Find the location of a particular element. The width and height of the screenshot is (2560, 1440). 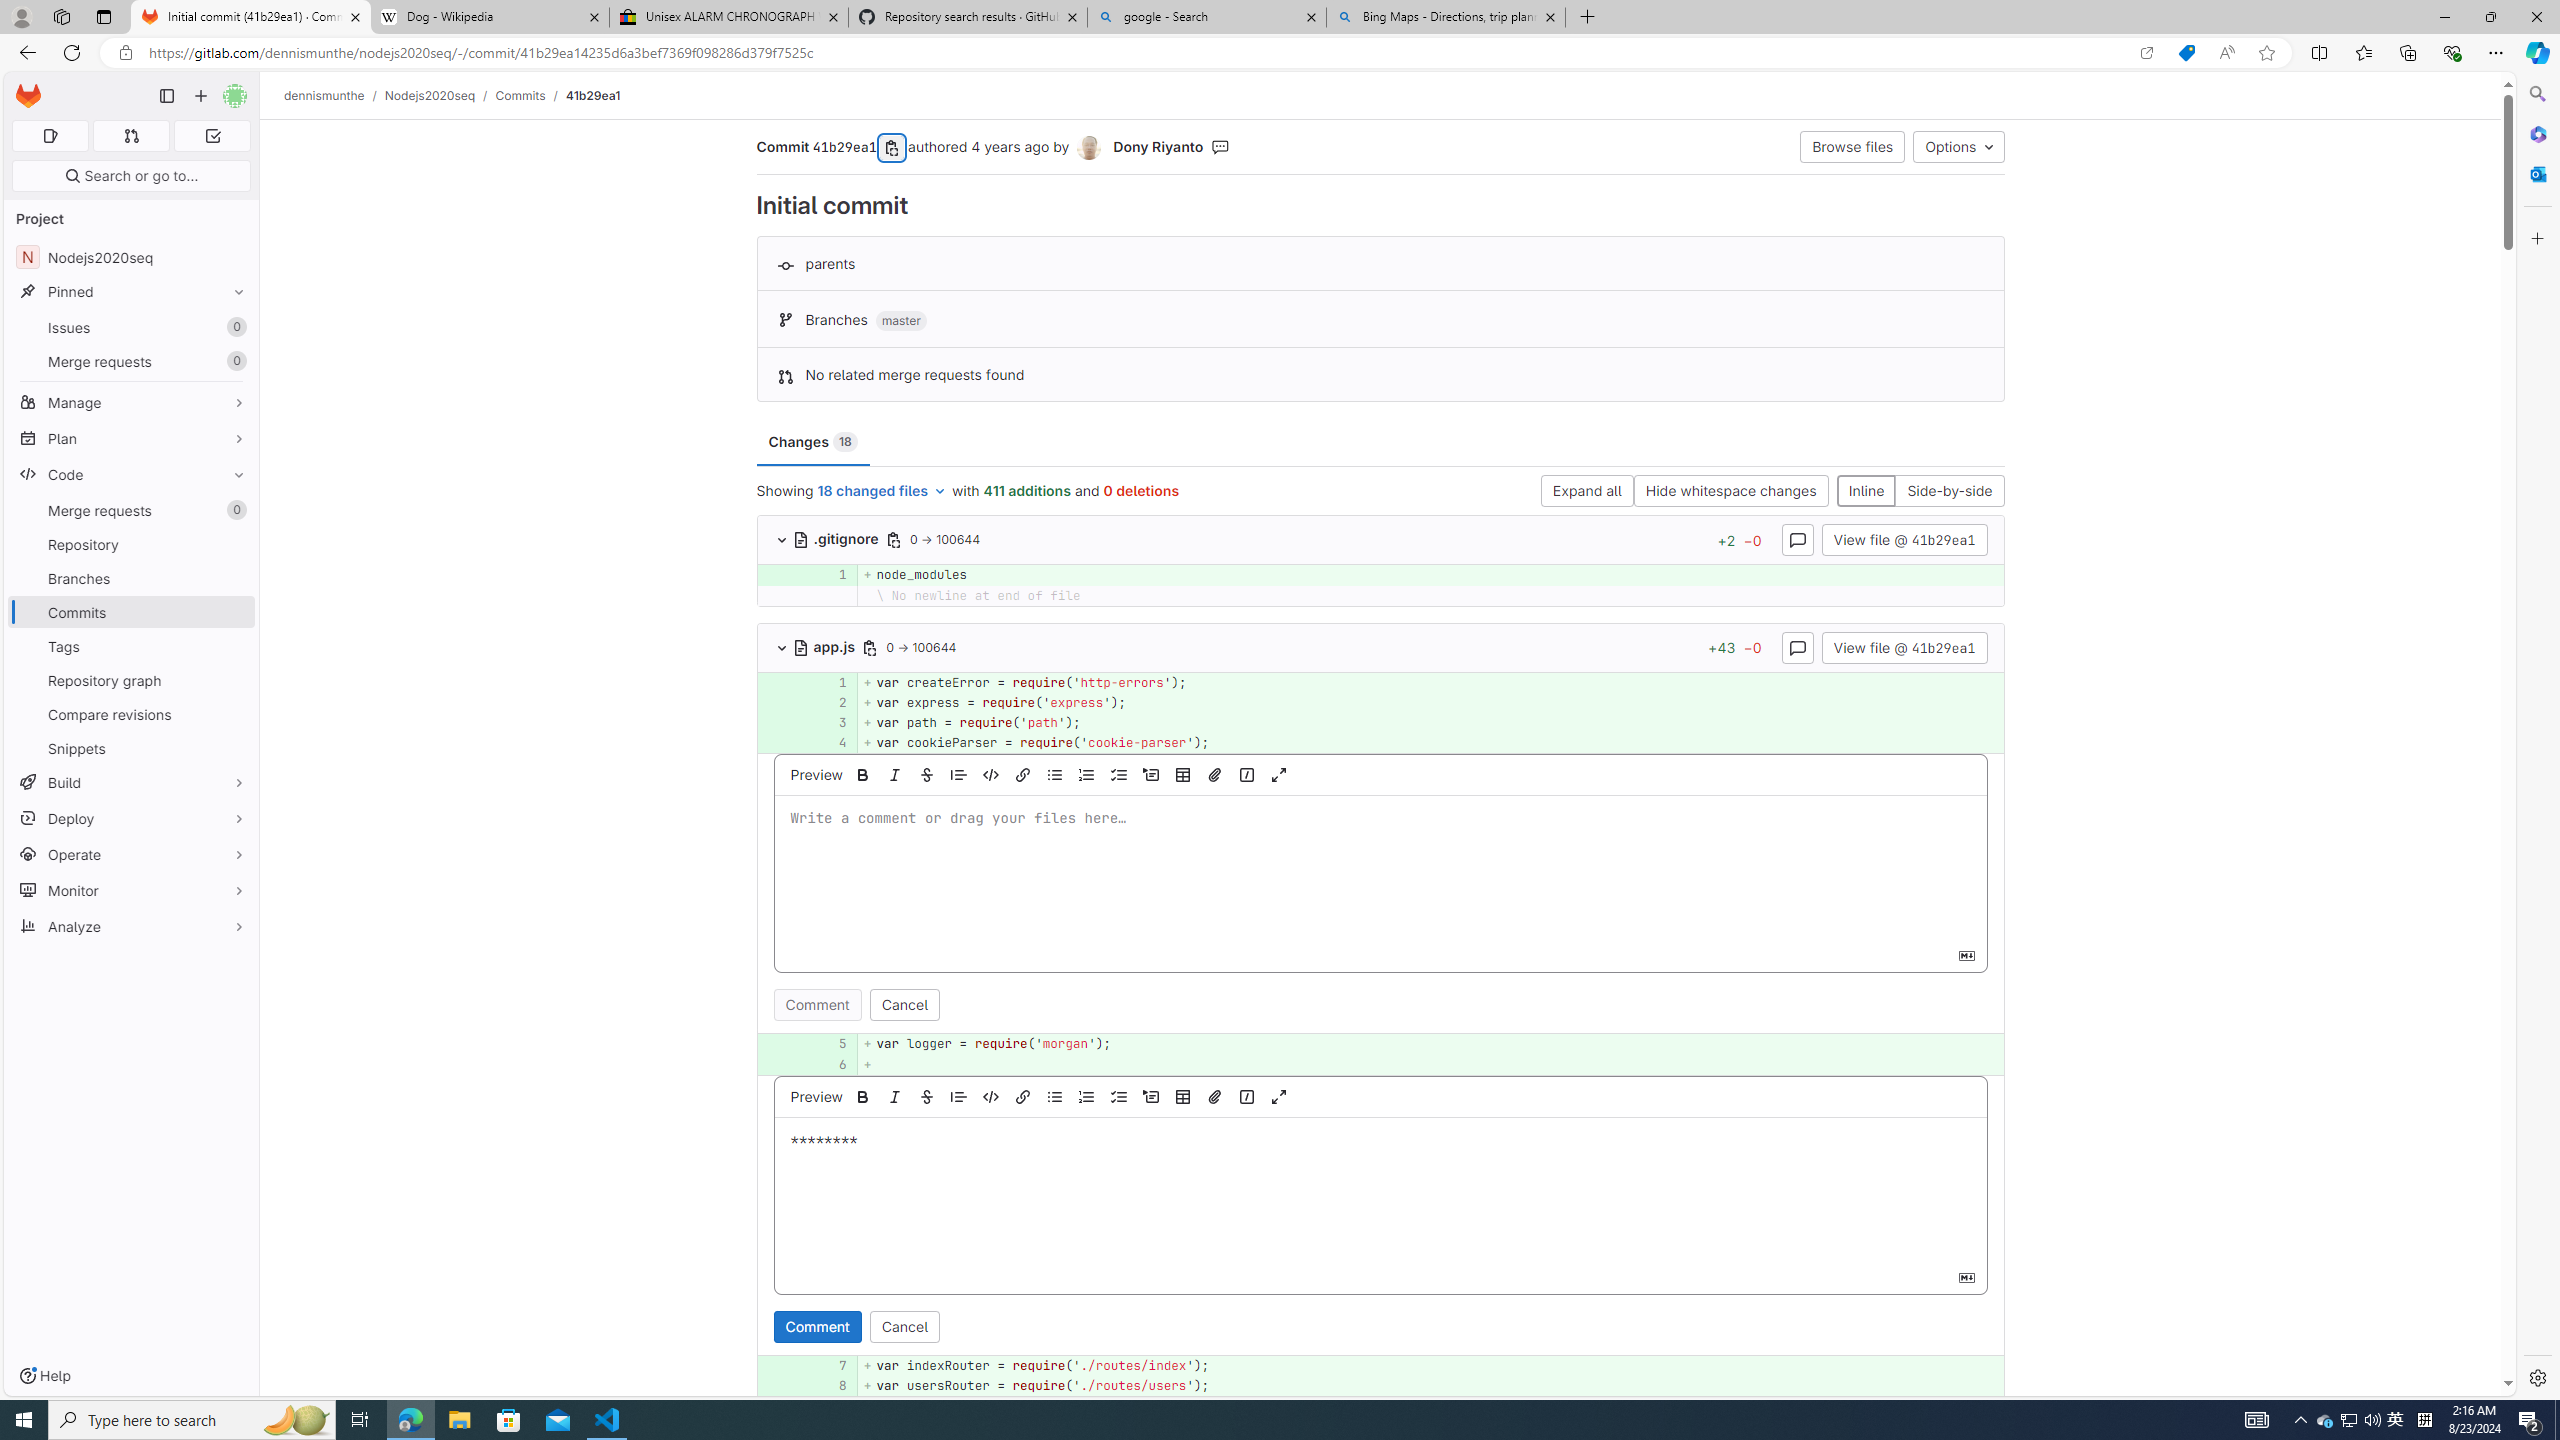

Plan is located at coordinates (132, 438).